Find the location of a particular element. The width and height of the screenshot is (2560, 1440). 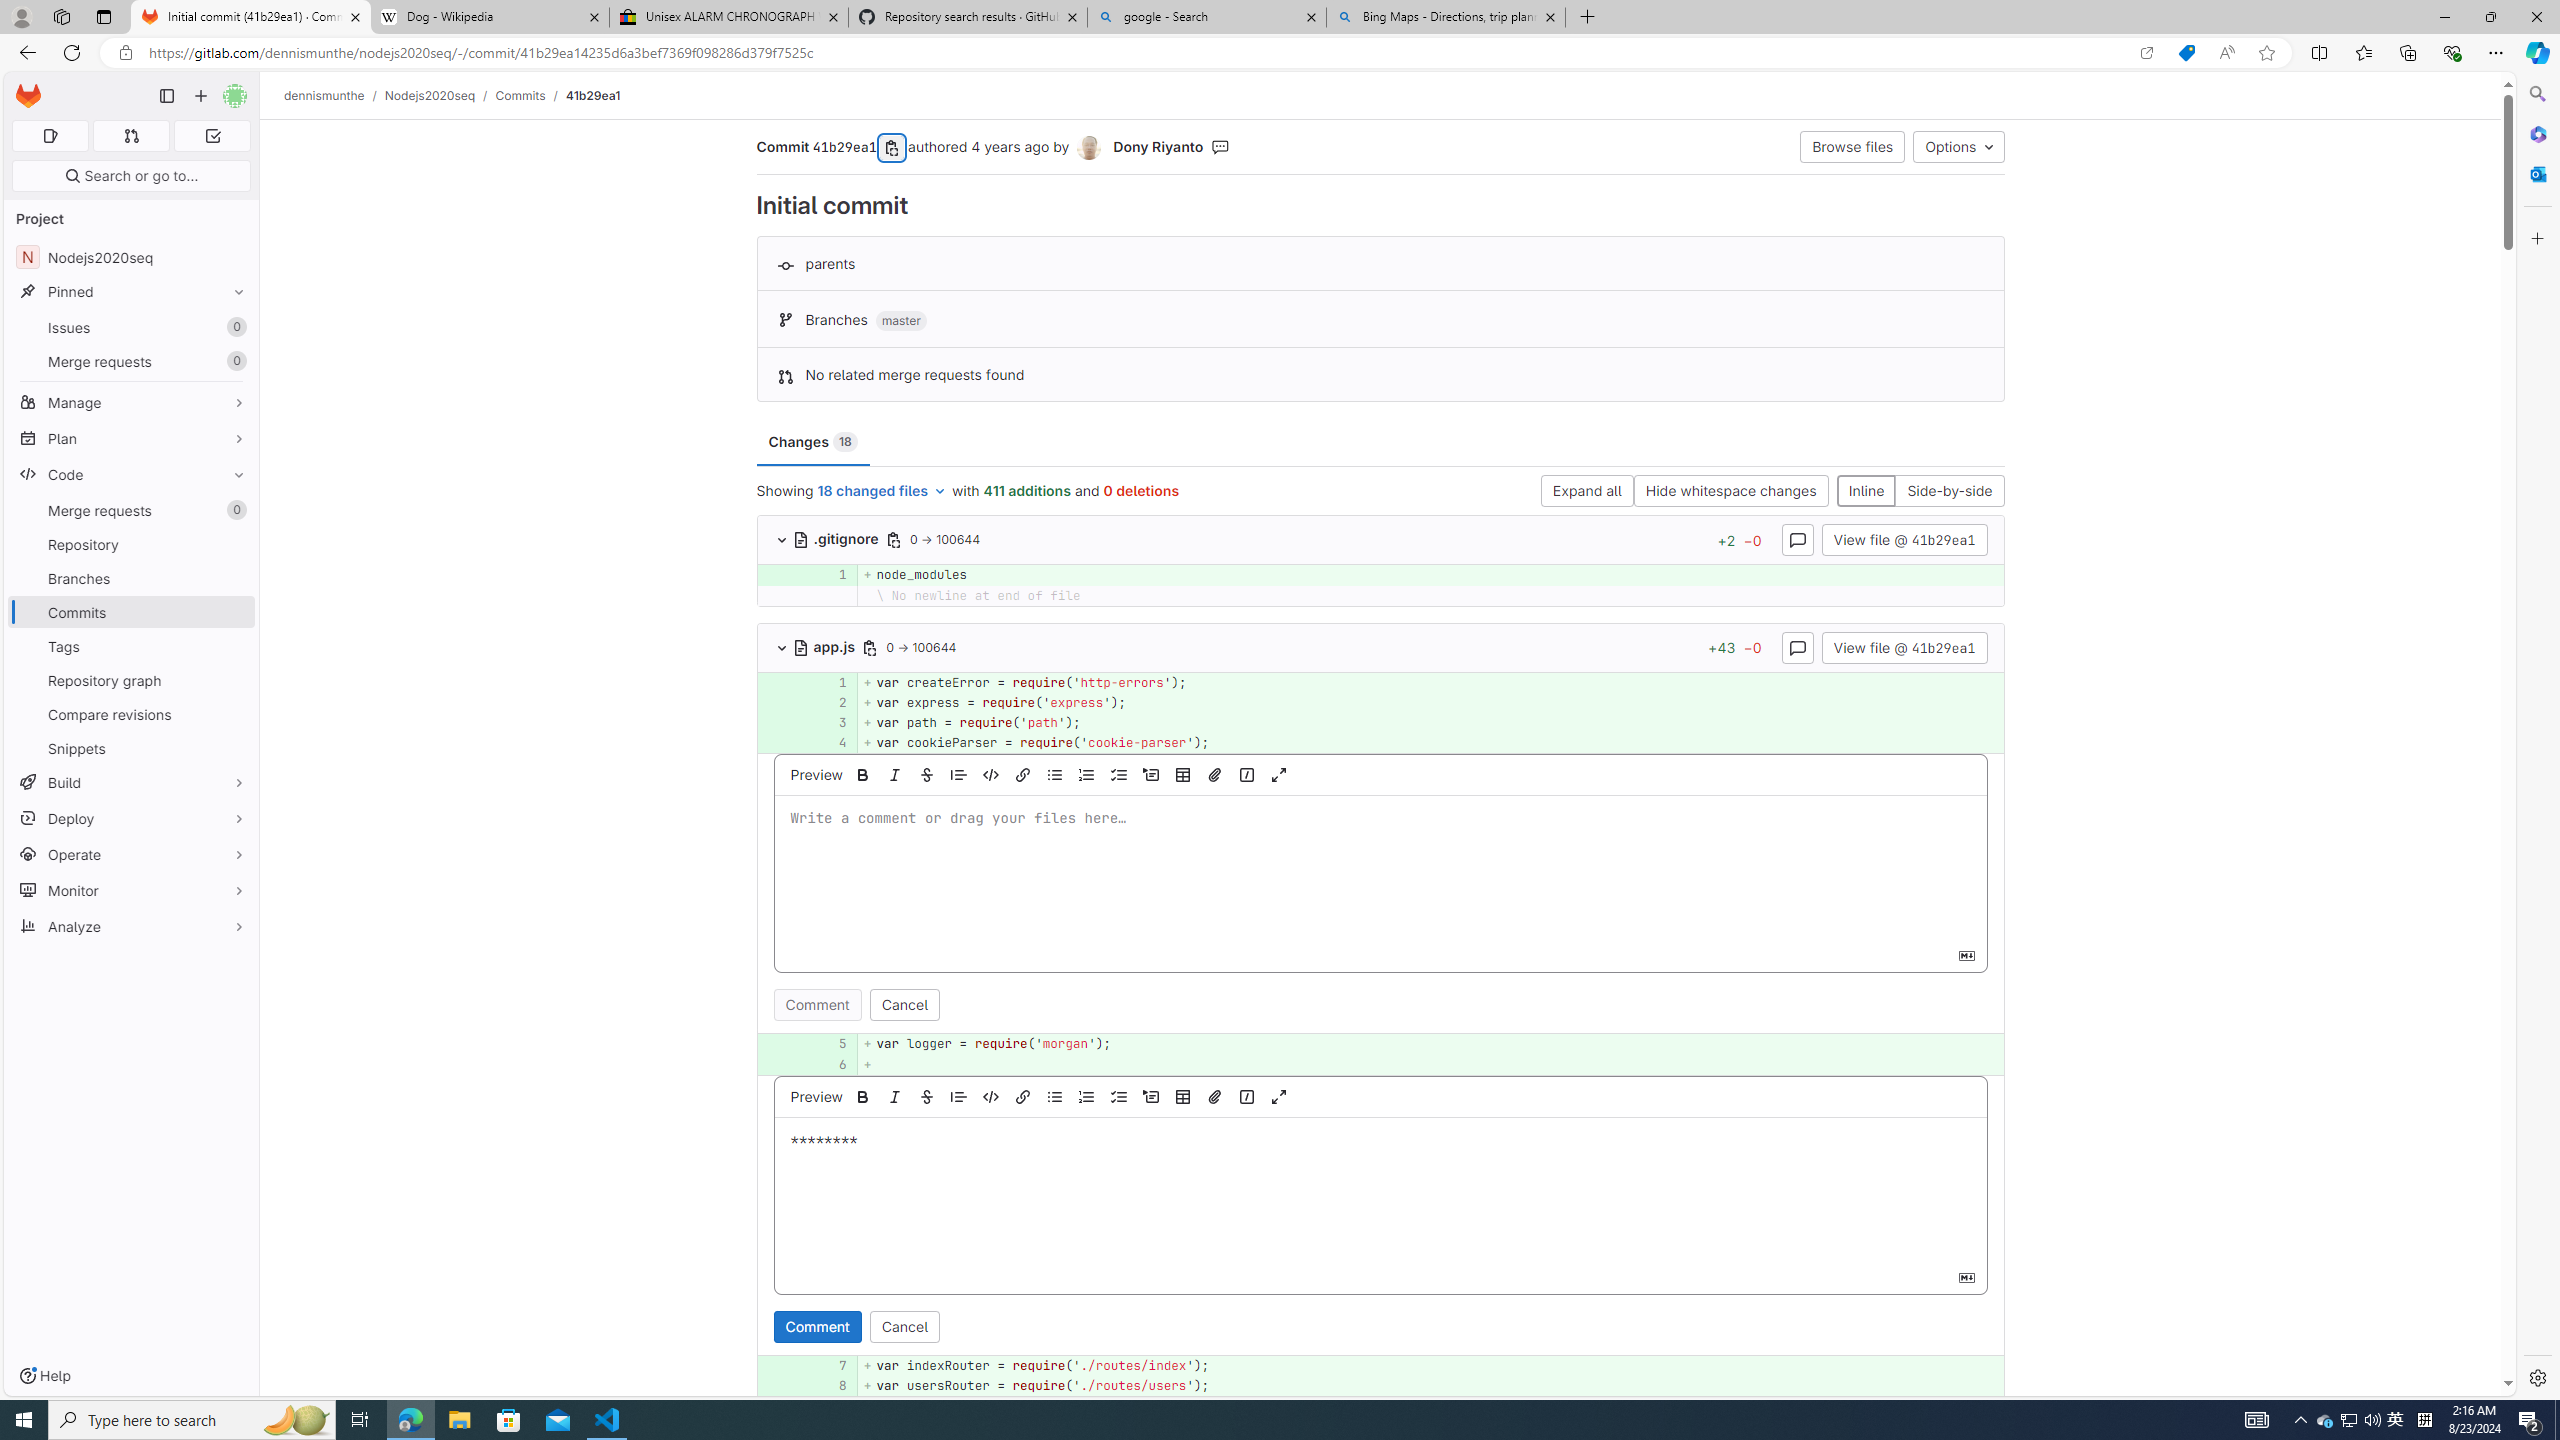

Plan is located at coordinates (132, 438).